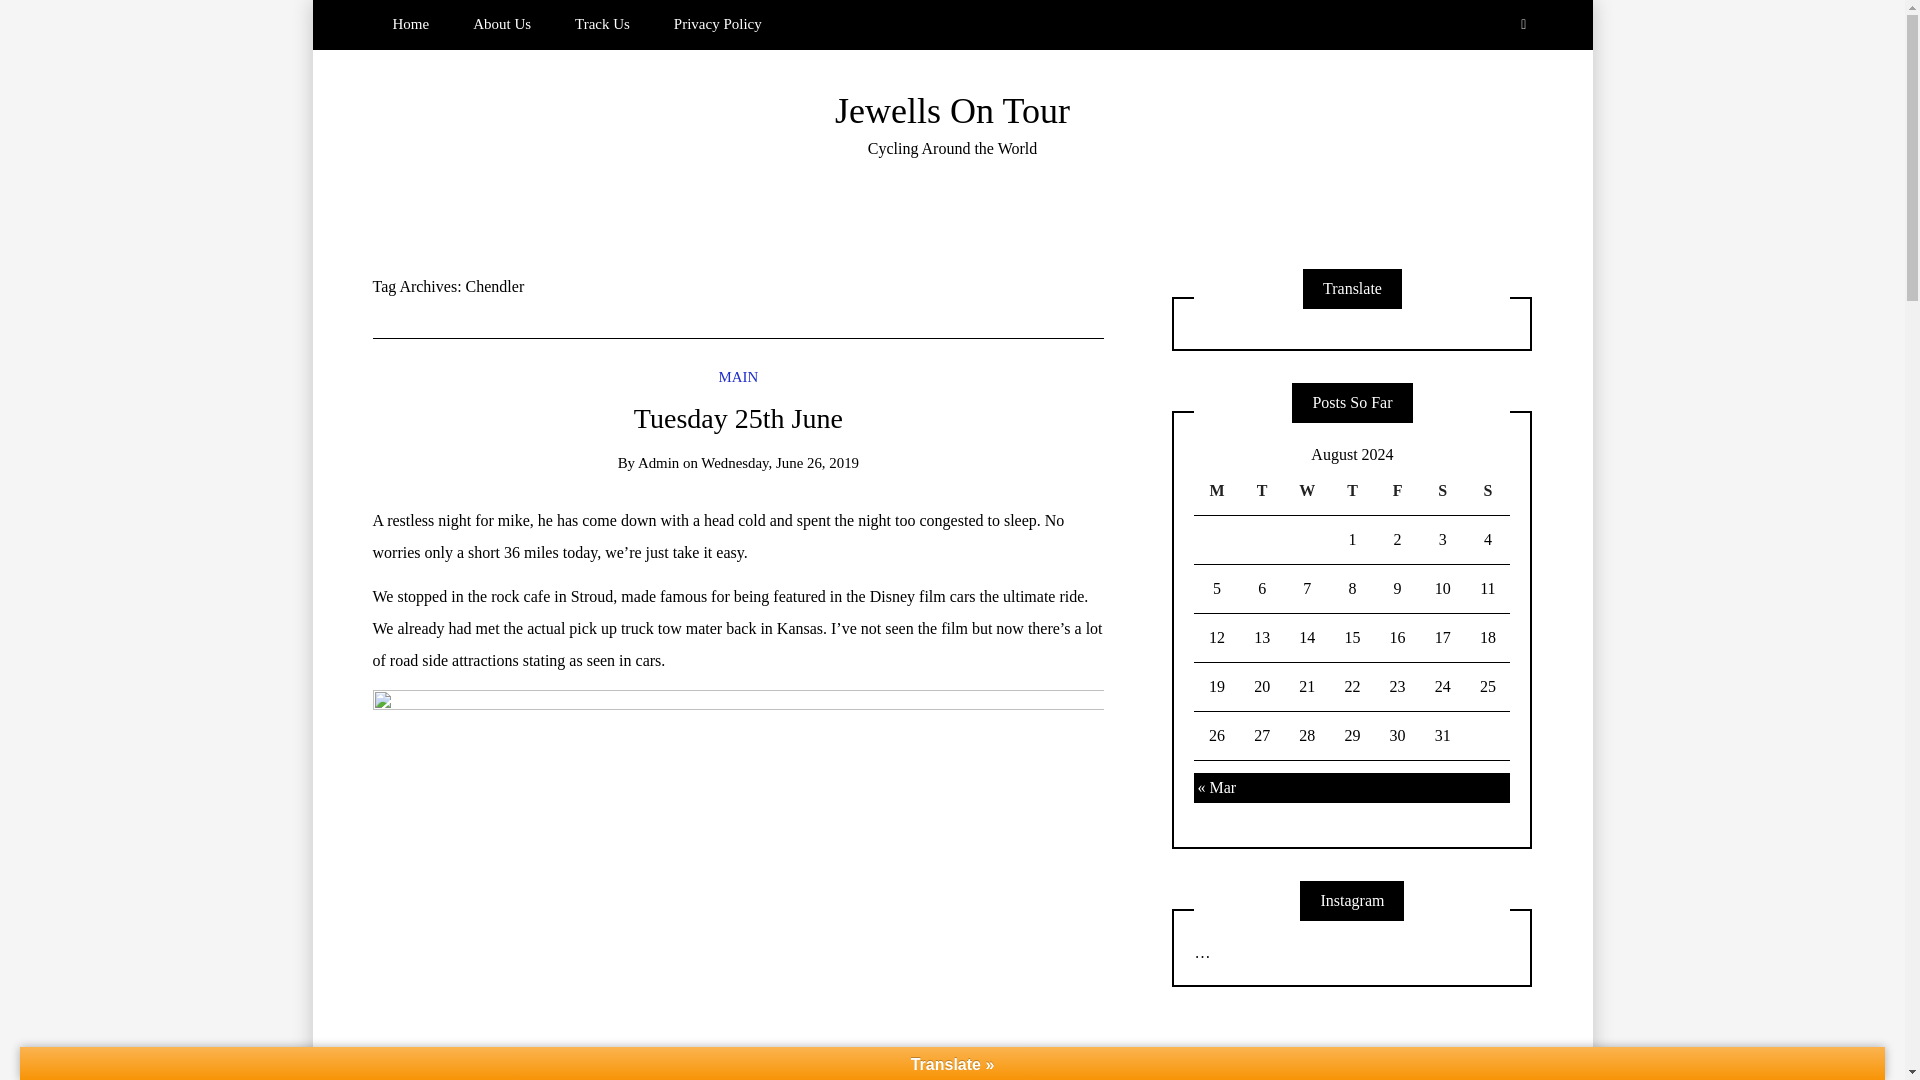  What do you see at coordinates (718, 24) in the screenshot?
I see `Privacy Policy` at bounding box center [718, 24].